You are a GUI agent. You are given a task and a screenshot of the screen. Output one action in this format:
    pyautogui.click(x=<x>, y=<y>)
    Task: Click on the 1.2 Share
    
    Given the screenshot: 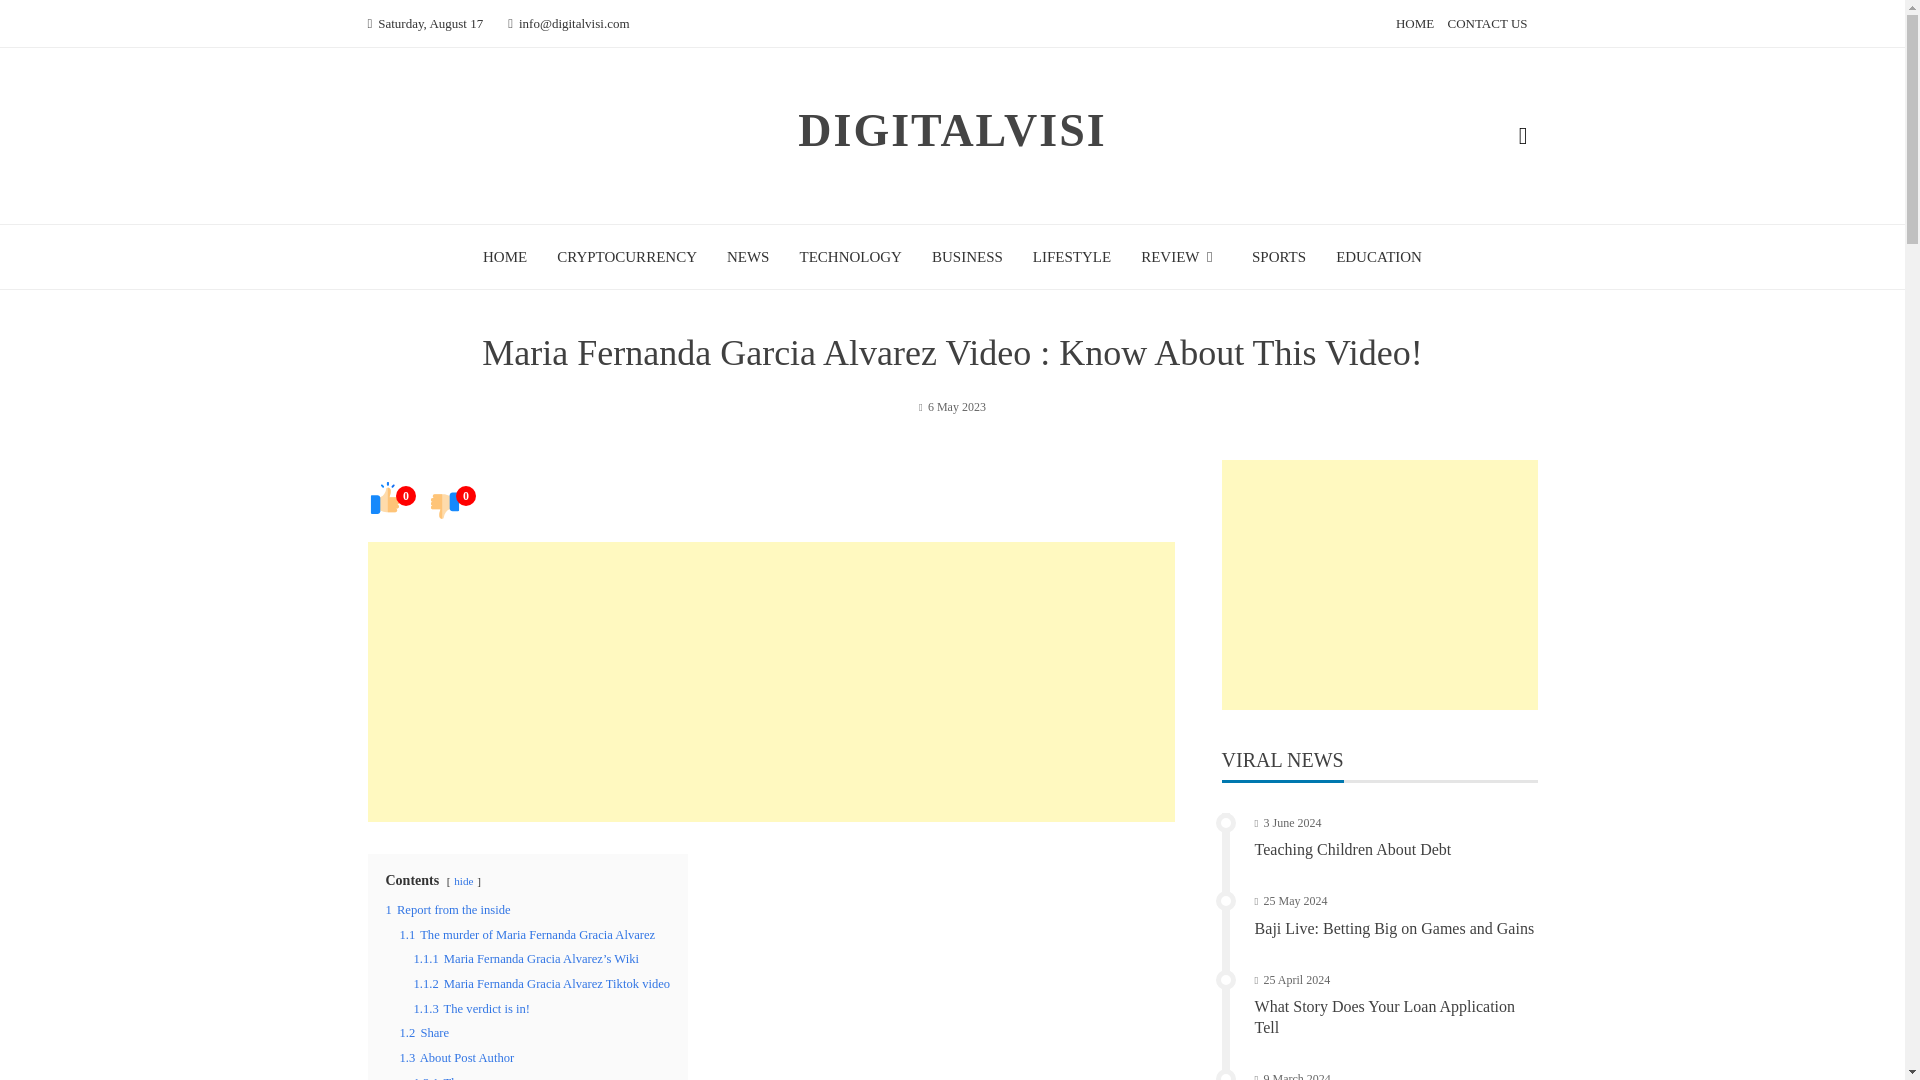 What is the action you would take?
    pyautogui.click(x=424, y=1033)
    